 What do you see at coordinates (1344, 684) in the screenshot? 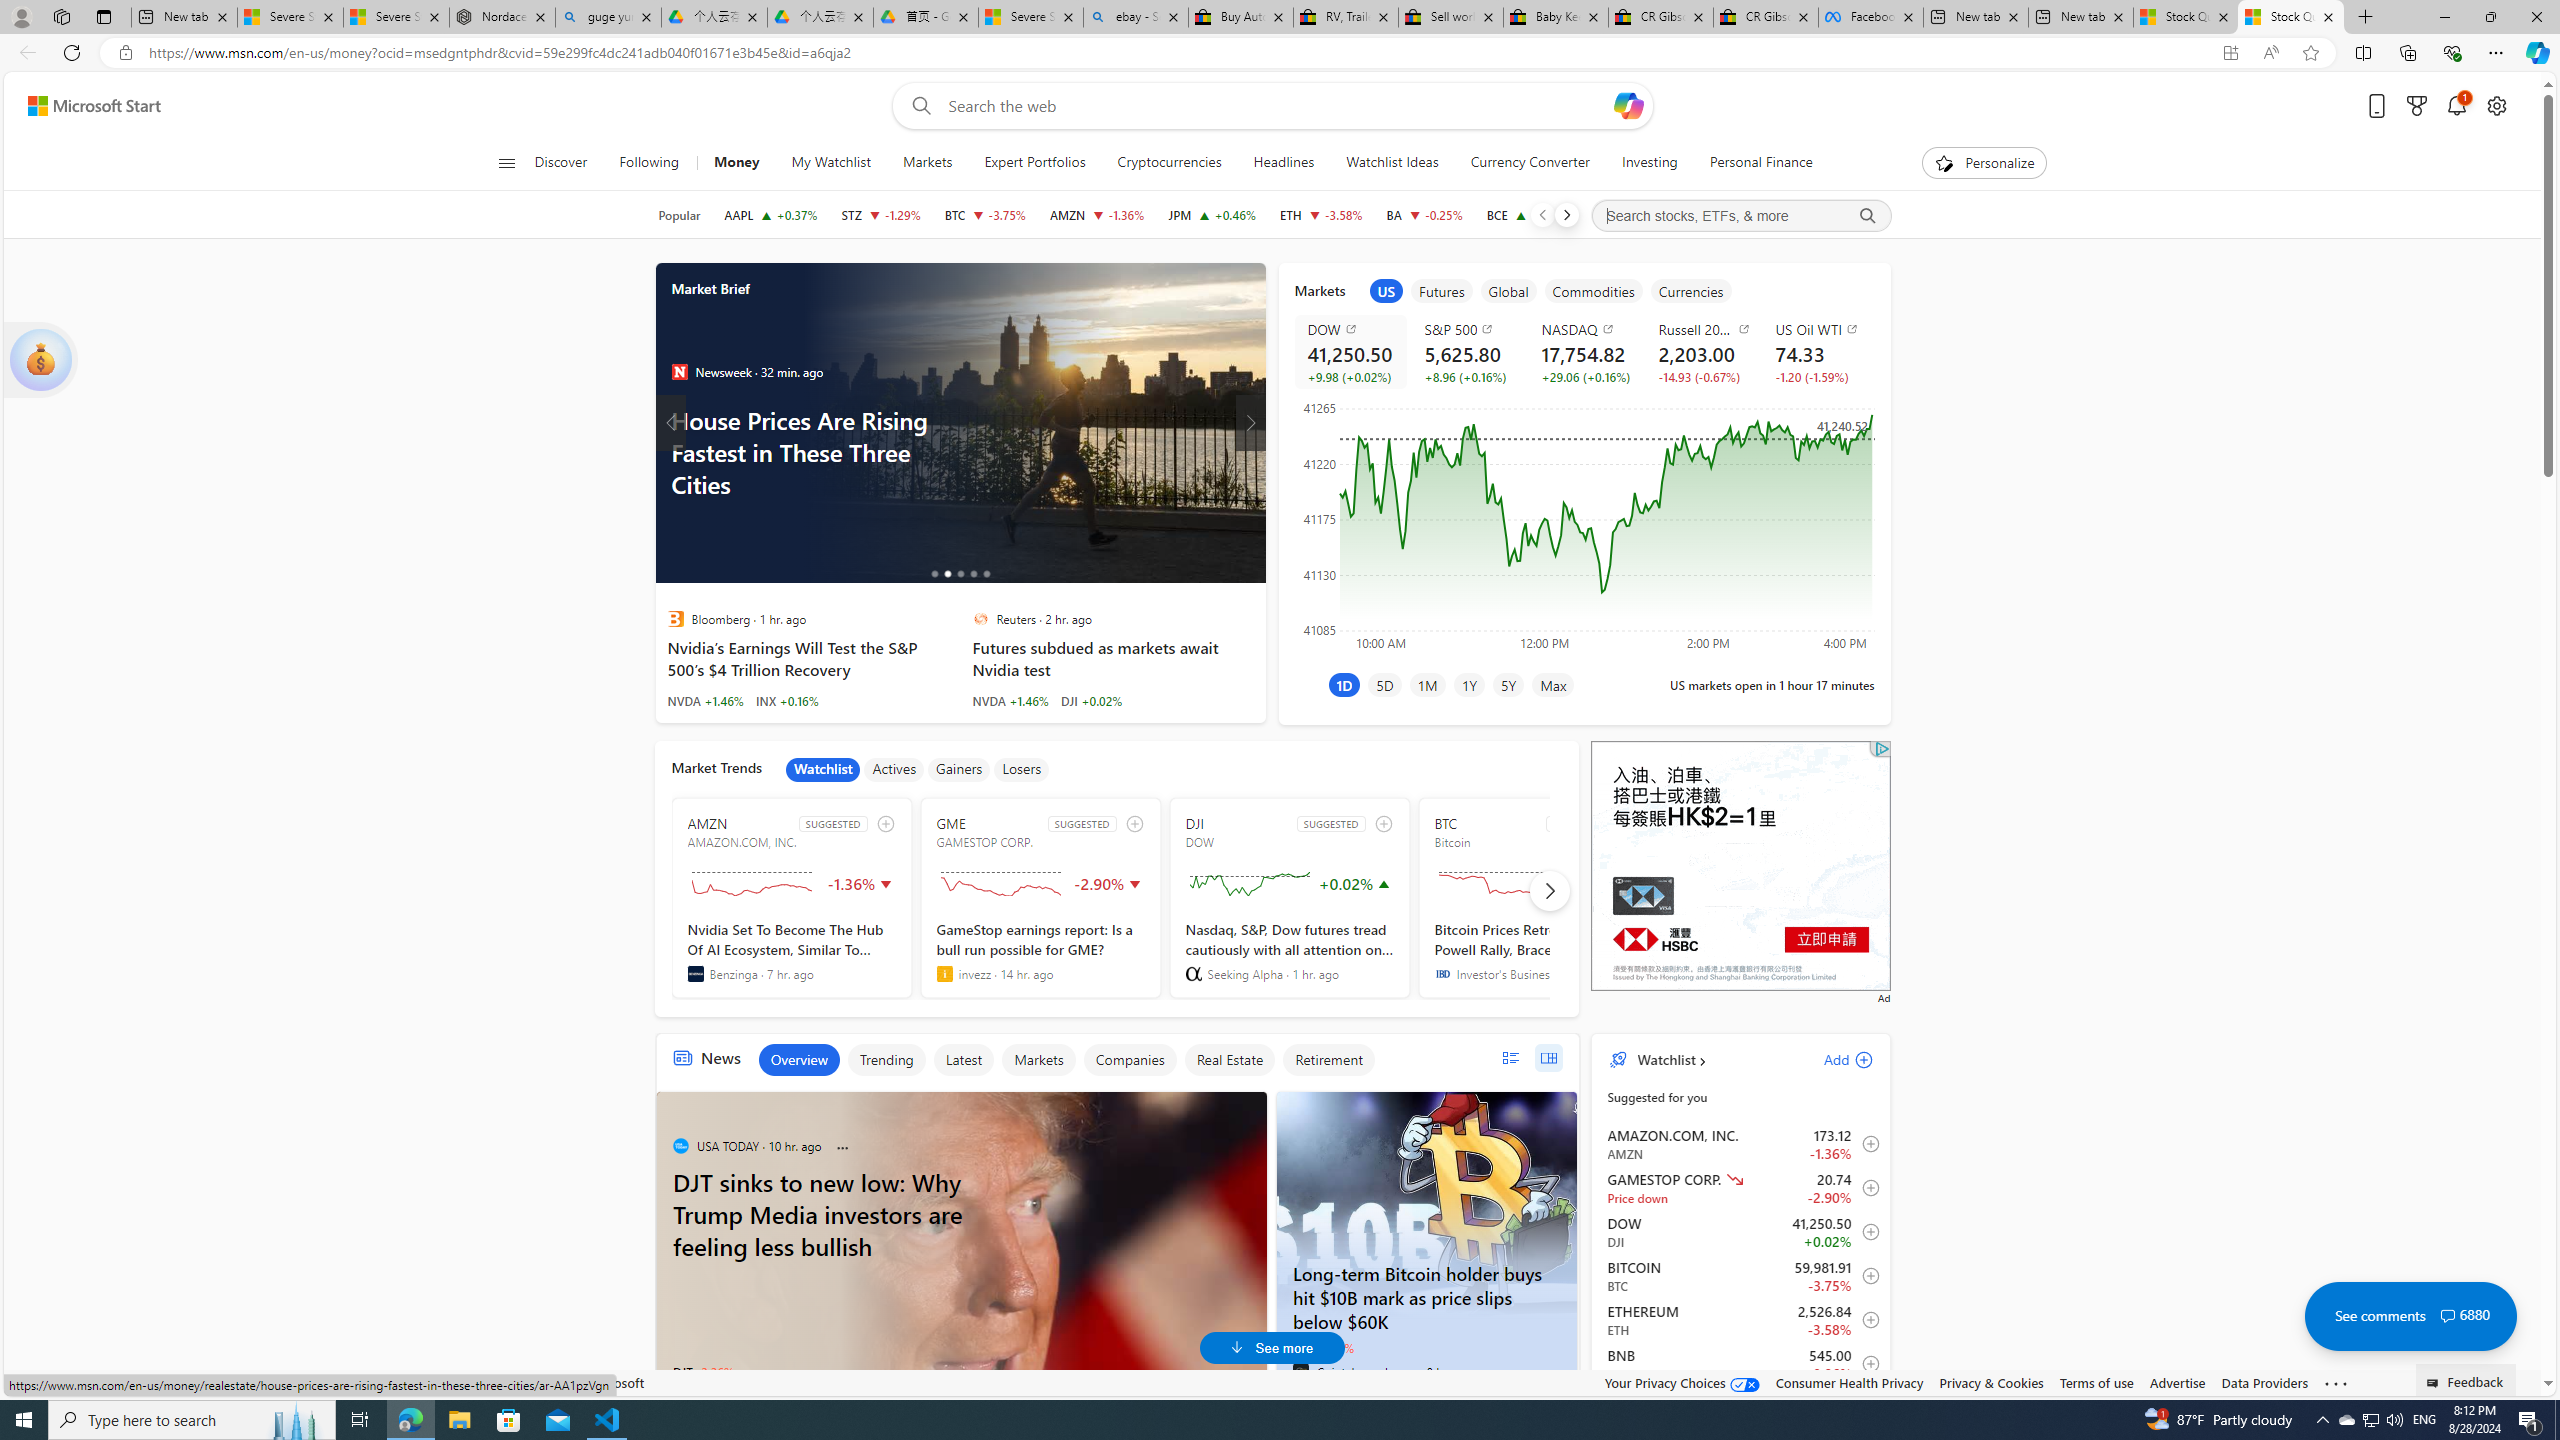
I see `1D` at bounding box center [1344, 684].